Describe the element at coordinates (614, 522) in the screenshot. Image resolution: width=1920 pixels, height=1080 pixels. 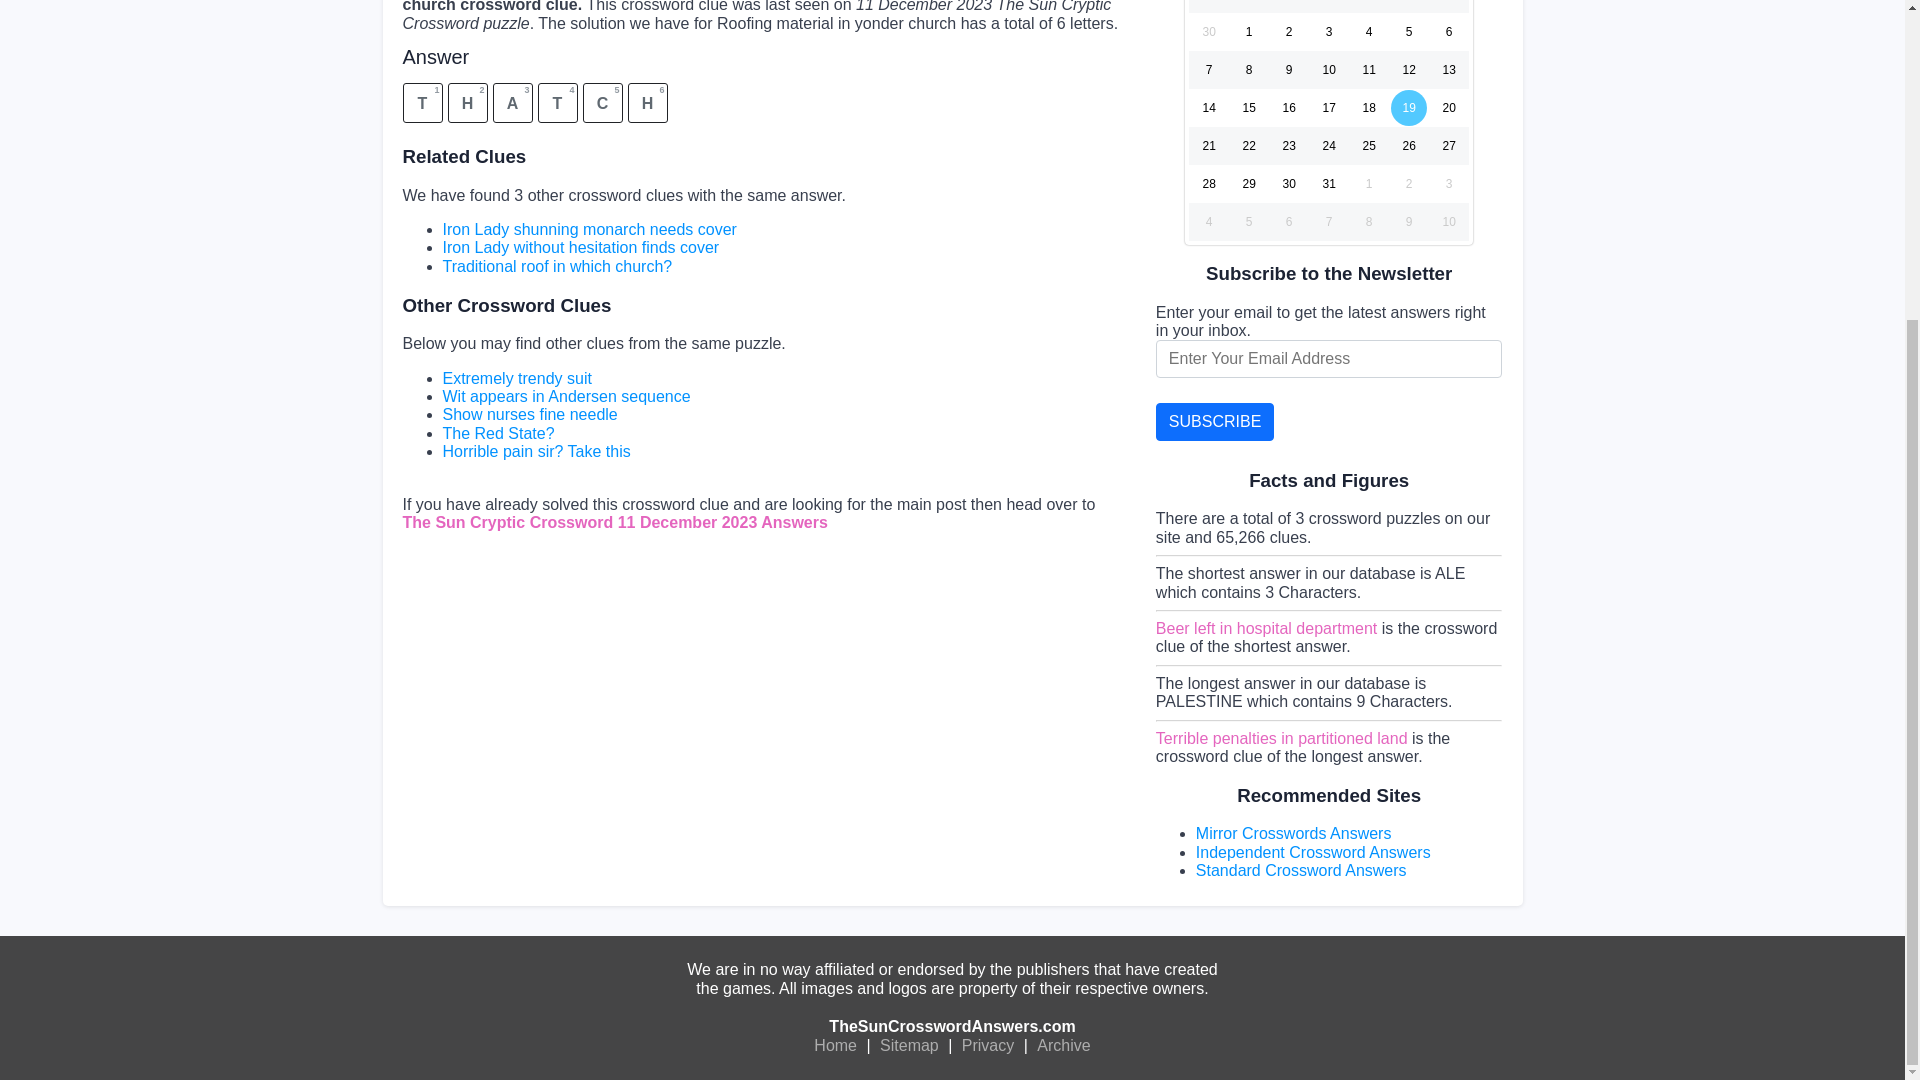
I see `The Sun Cryptic Crossword 11 December 2023 Answers` at that location.